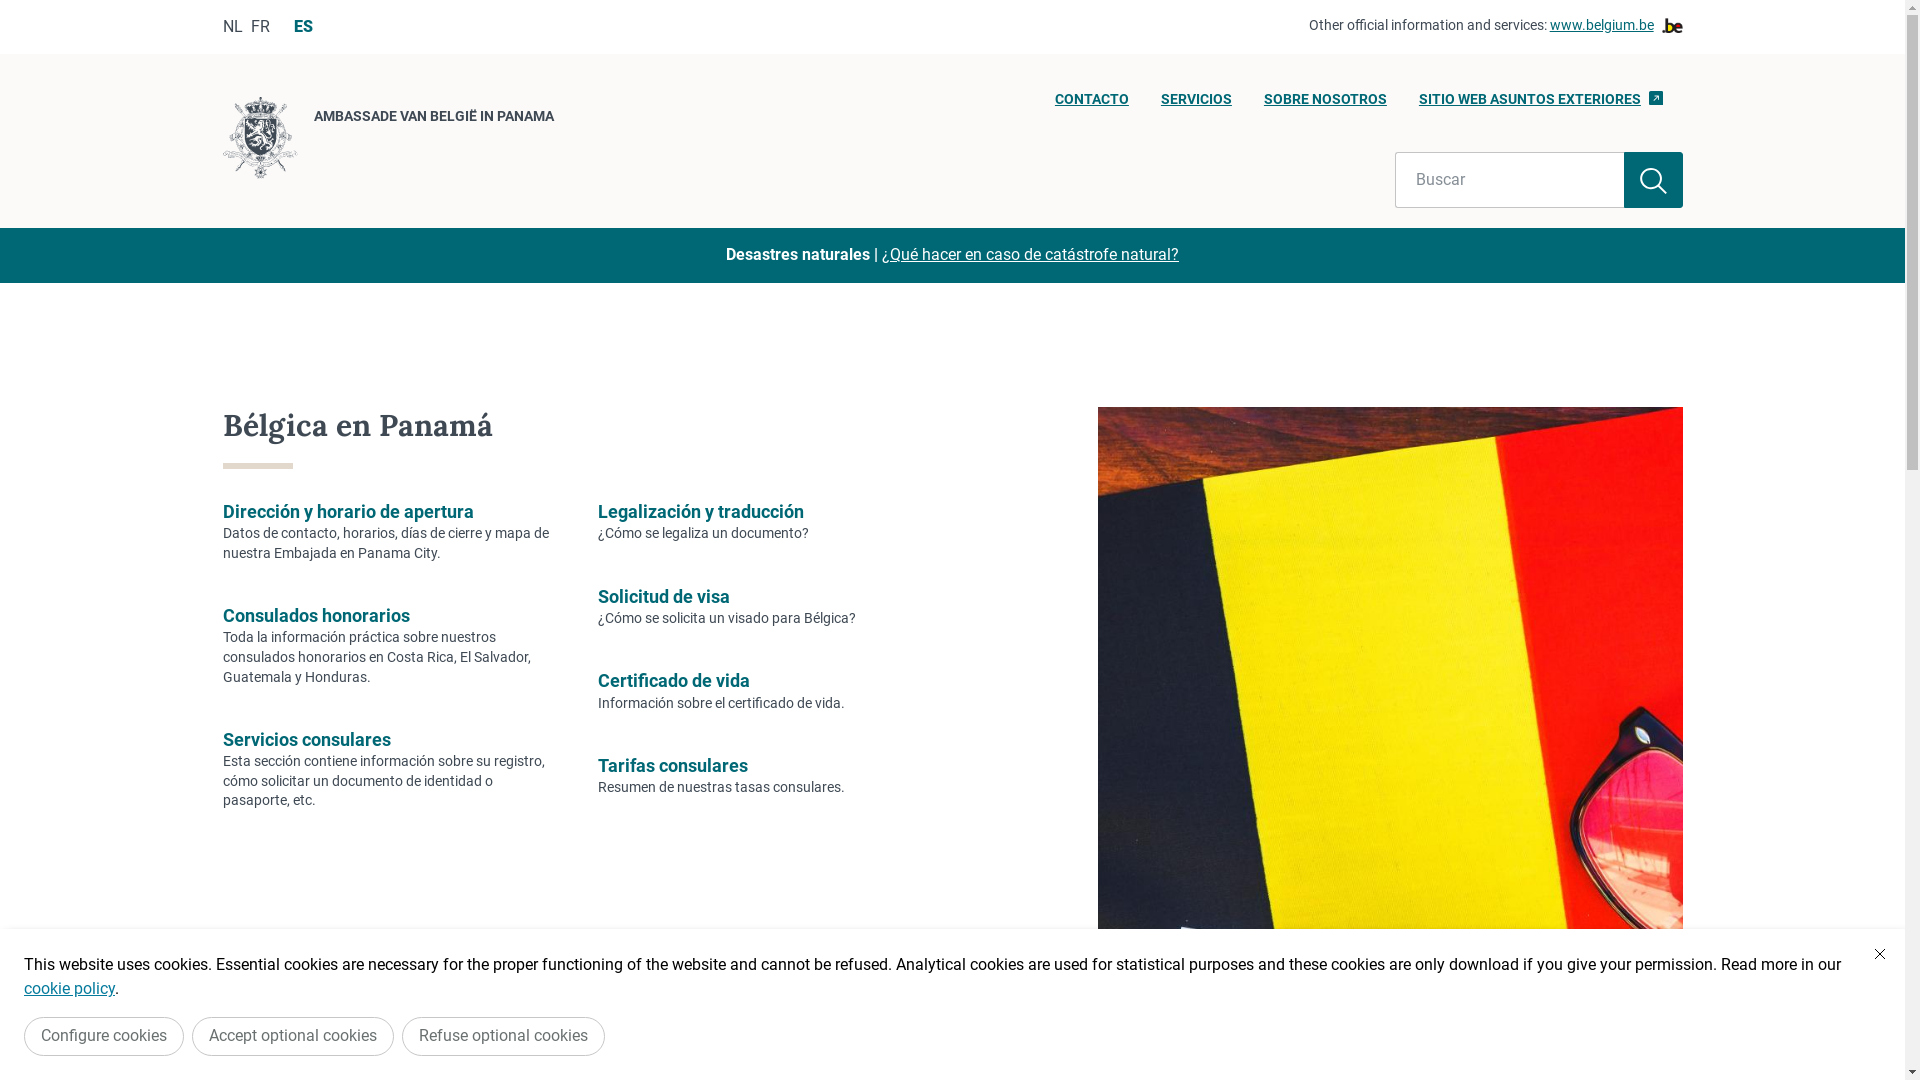 The width and height of the screenshot is (1920, 1080). Describe the element at coordinates (104, 1036) in the screenshot. I see `Configure cookies` at that location.